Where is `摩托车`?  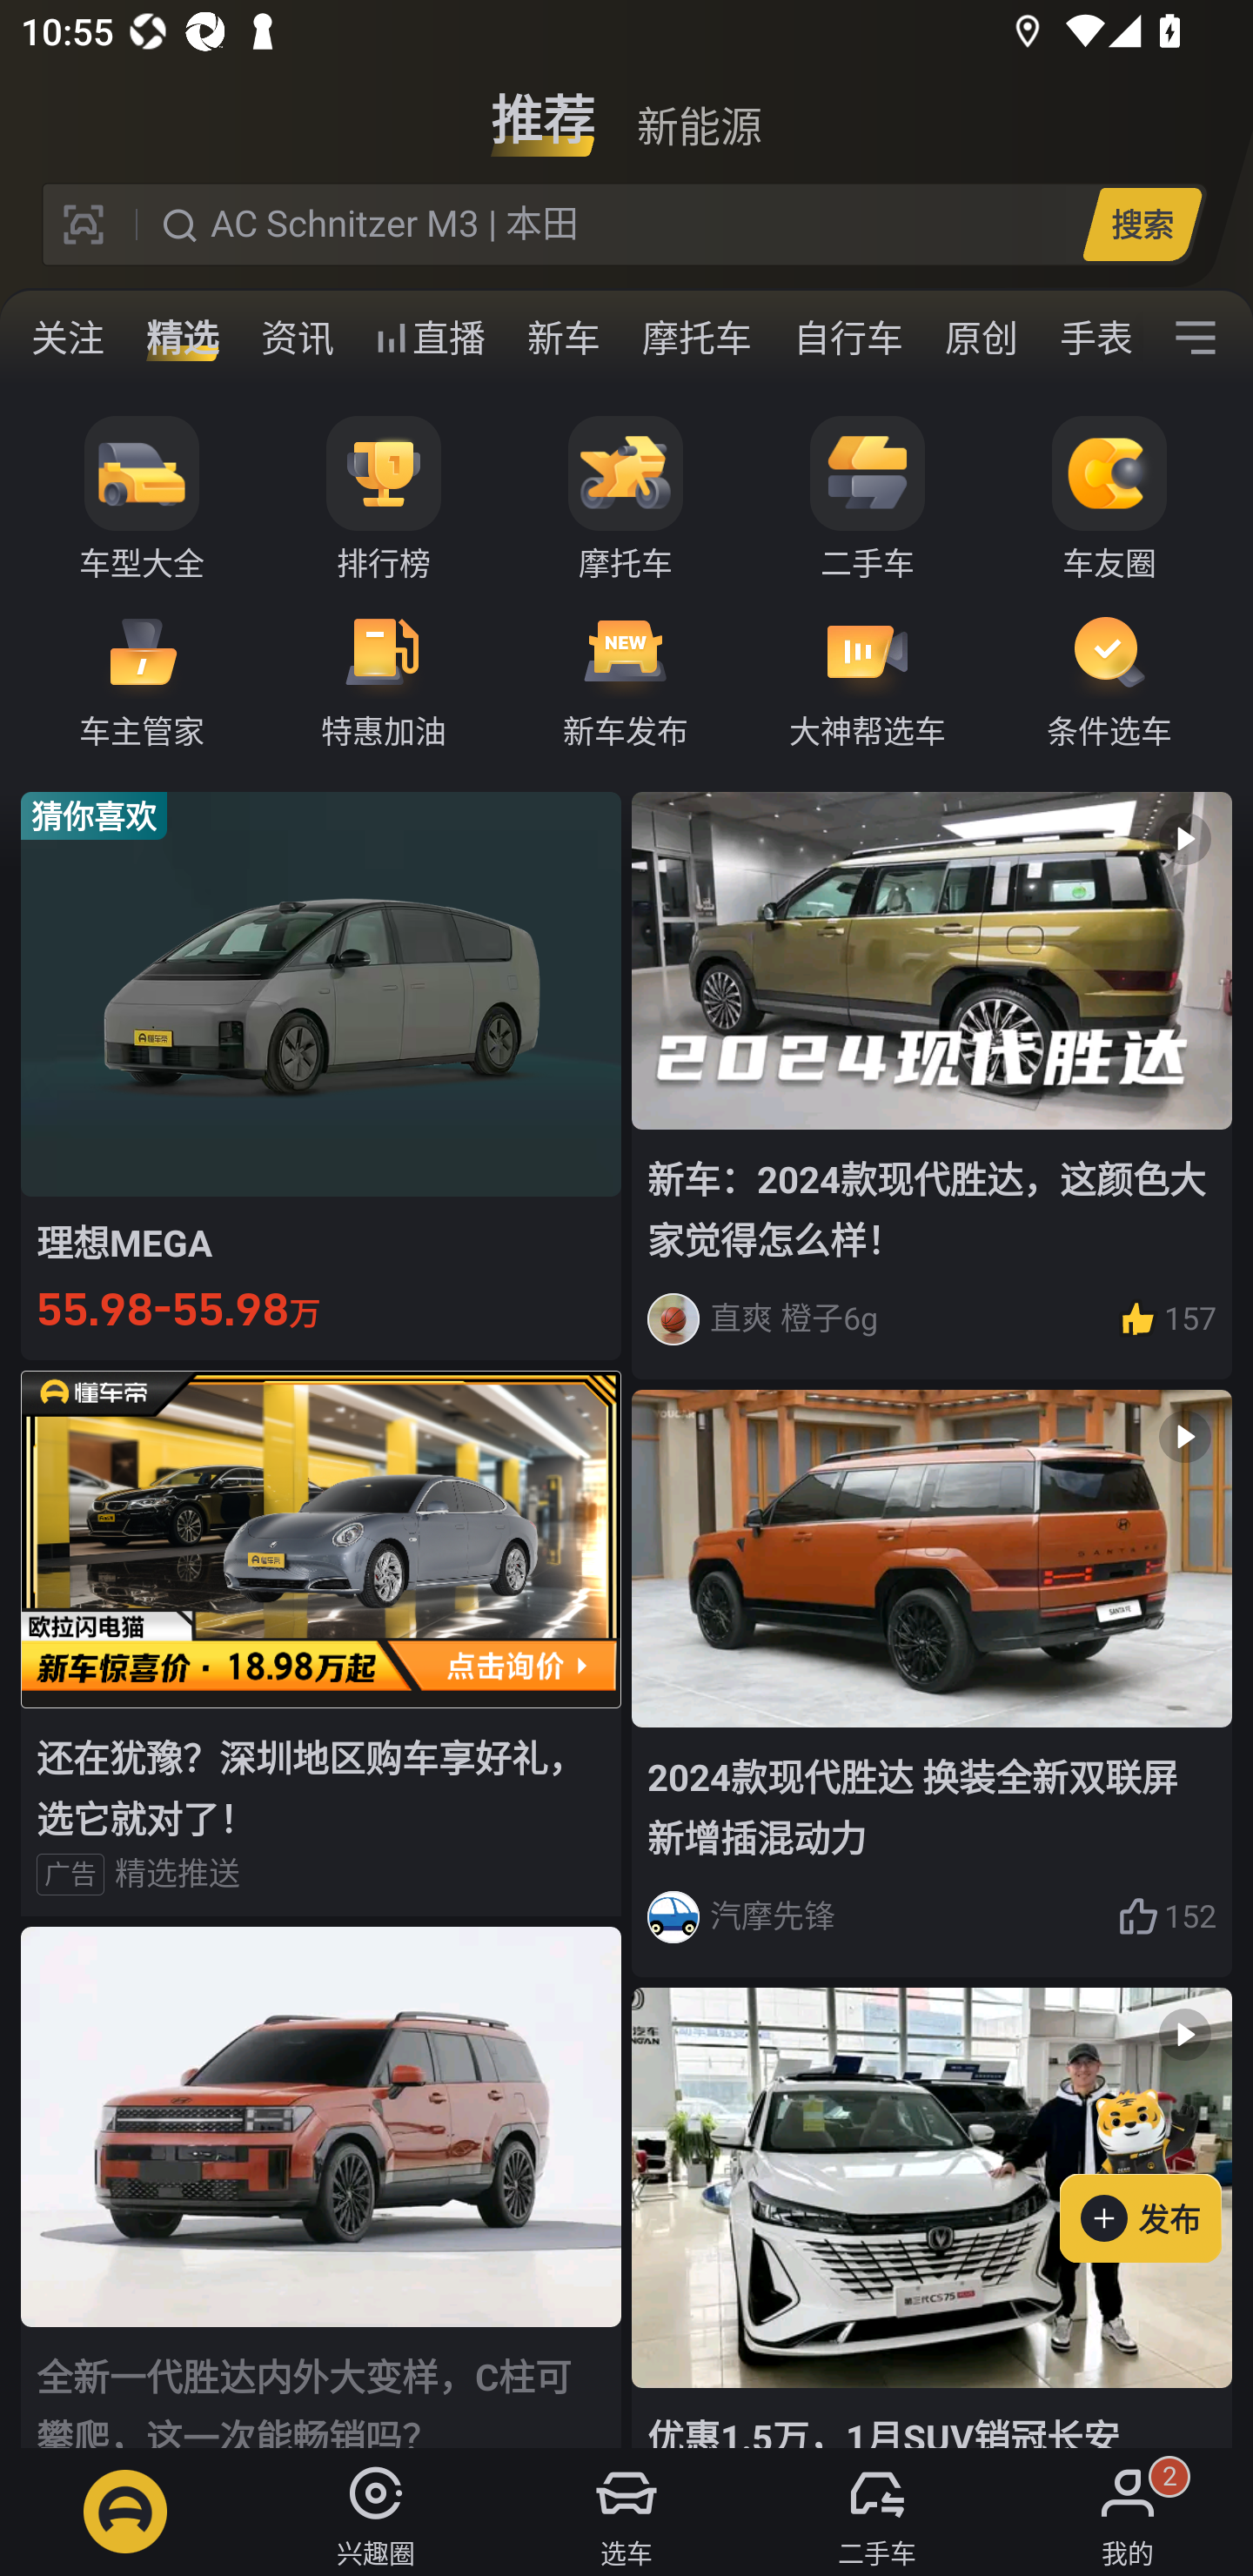 摩托车 is located at coordinates (697, 338).